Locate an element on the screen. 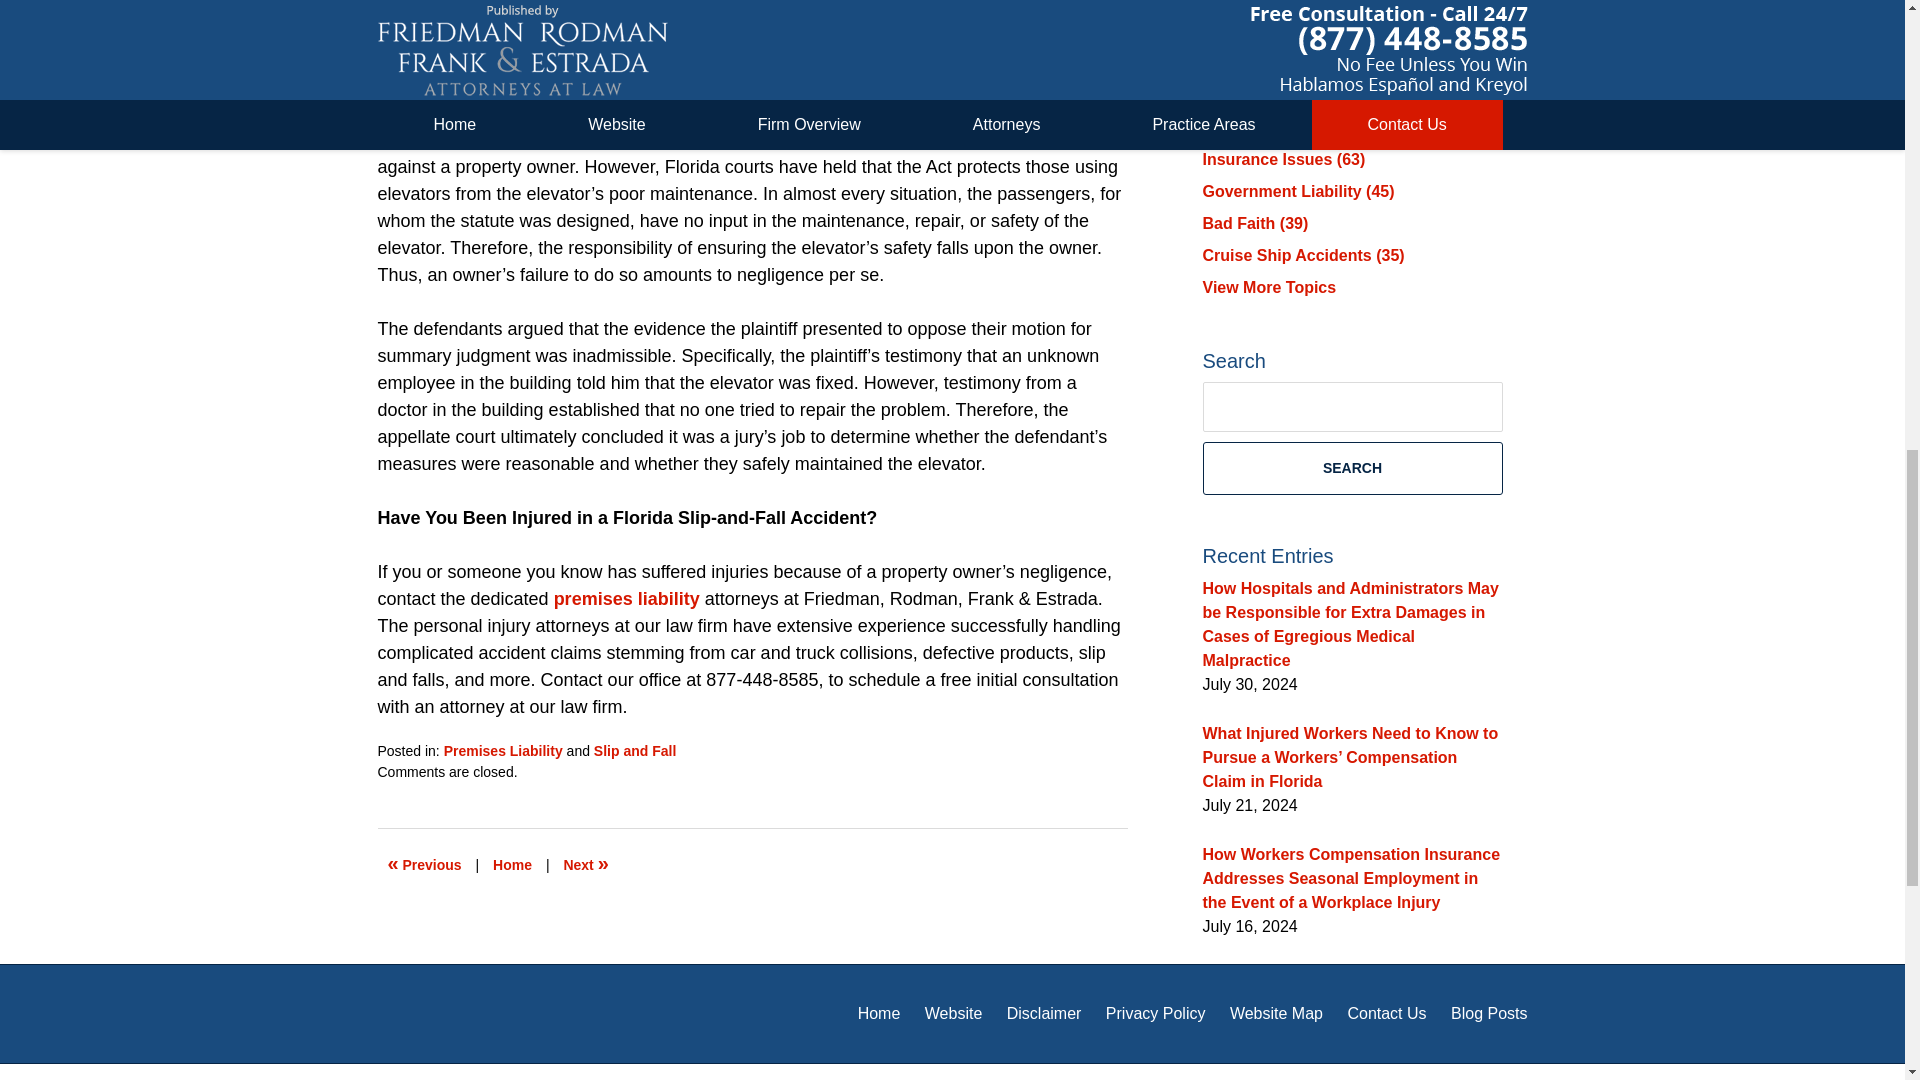  View all posts in Slip and Fall is located at coordinates (634, 751).